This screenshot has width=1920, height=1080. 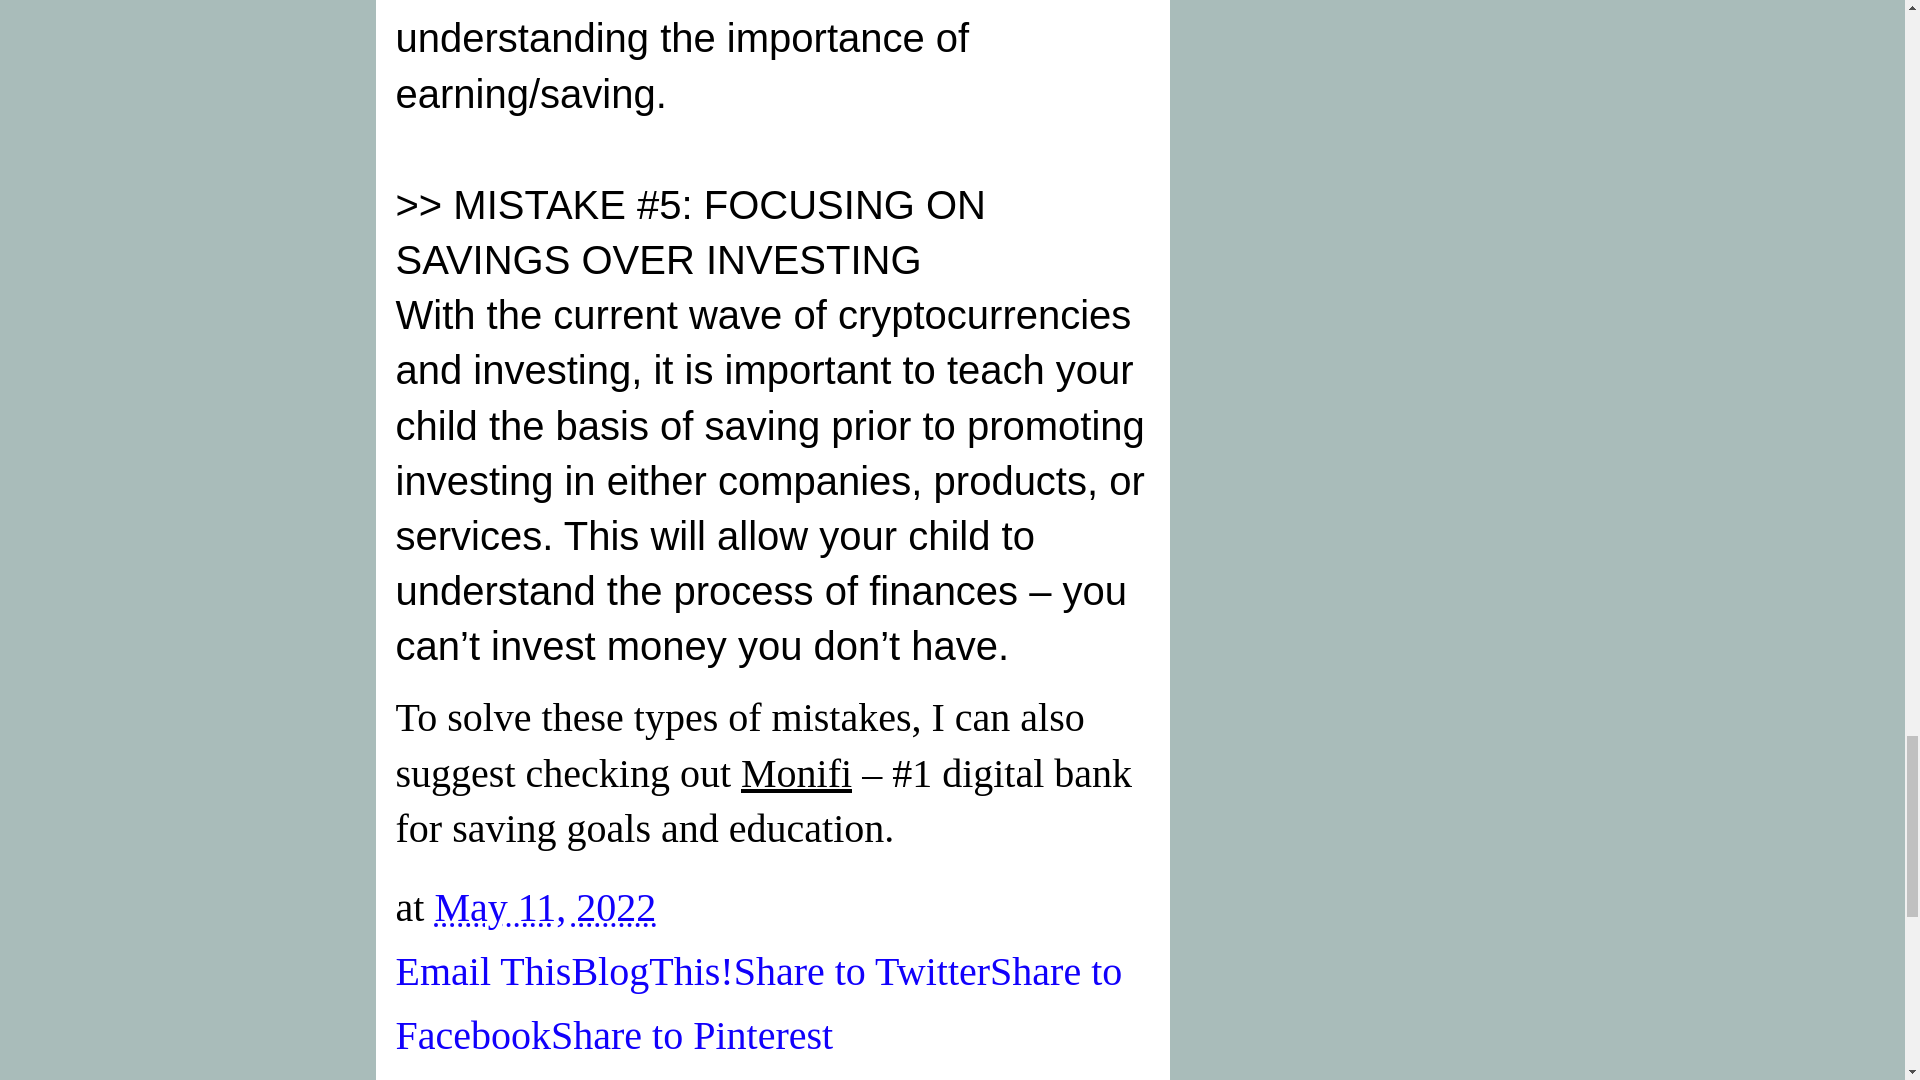 What do you see at coordinates (484, 971) in the screenshot?
I see `Email This` at bounding box center [484, 971].